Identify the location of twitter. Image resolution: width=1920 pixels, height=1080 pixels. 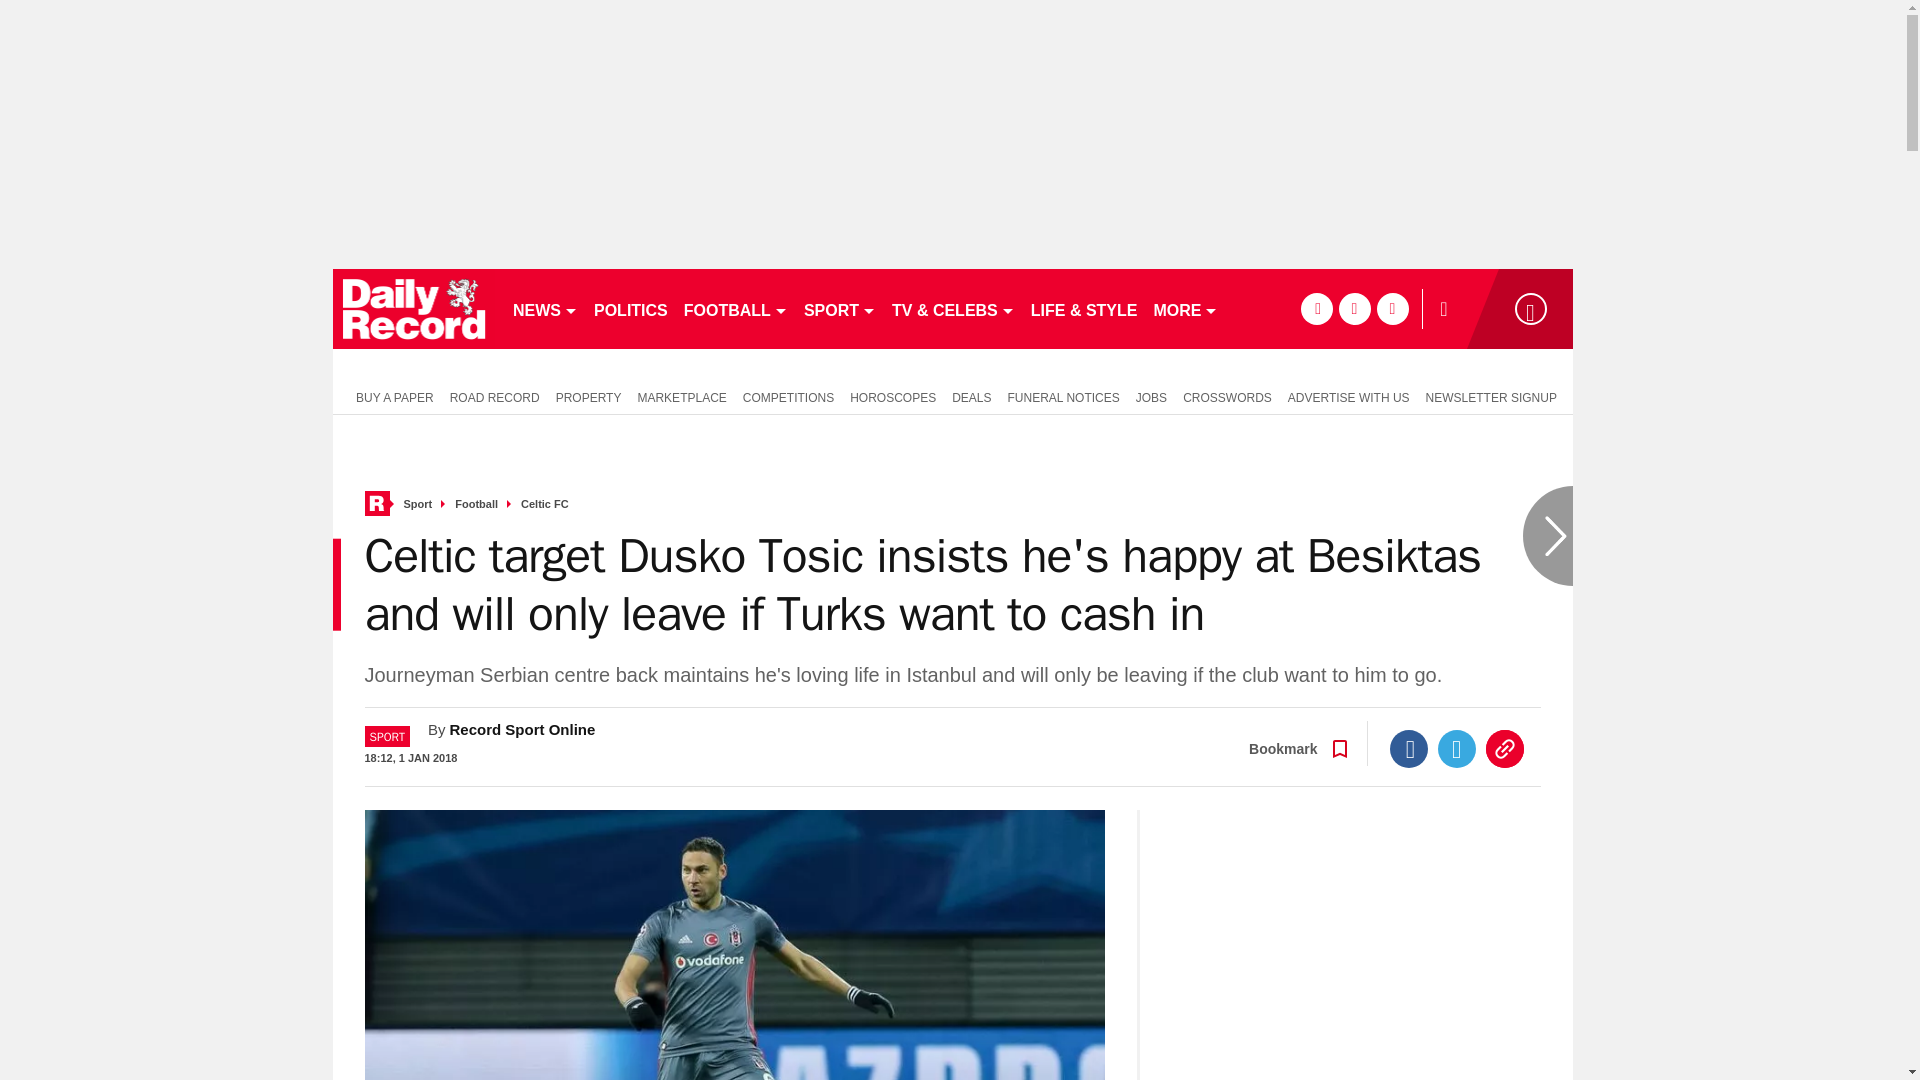
(1354, 308).